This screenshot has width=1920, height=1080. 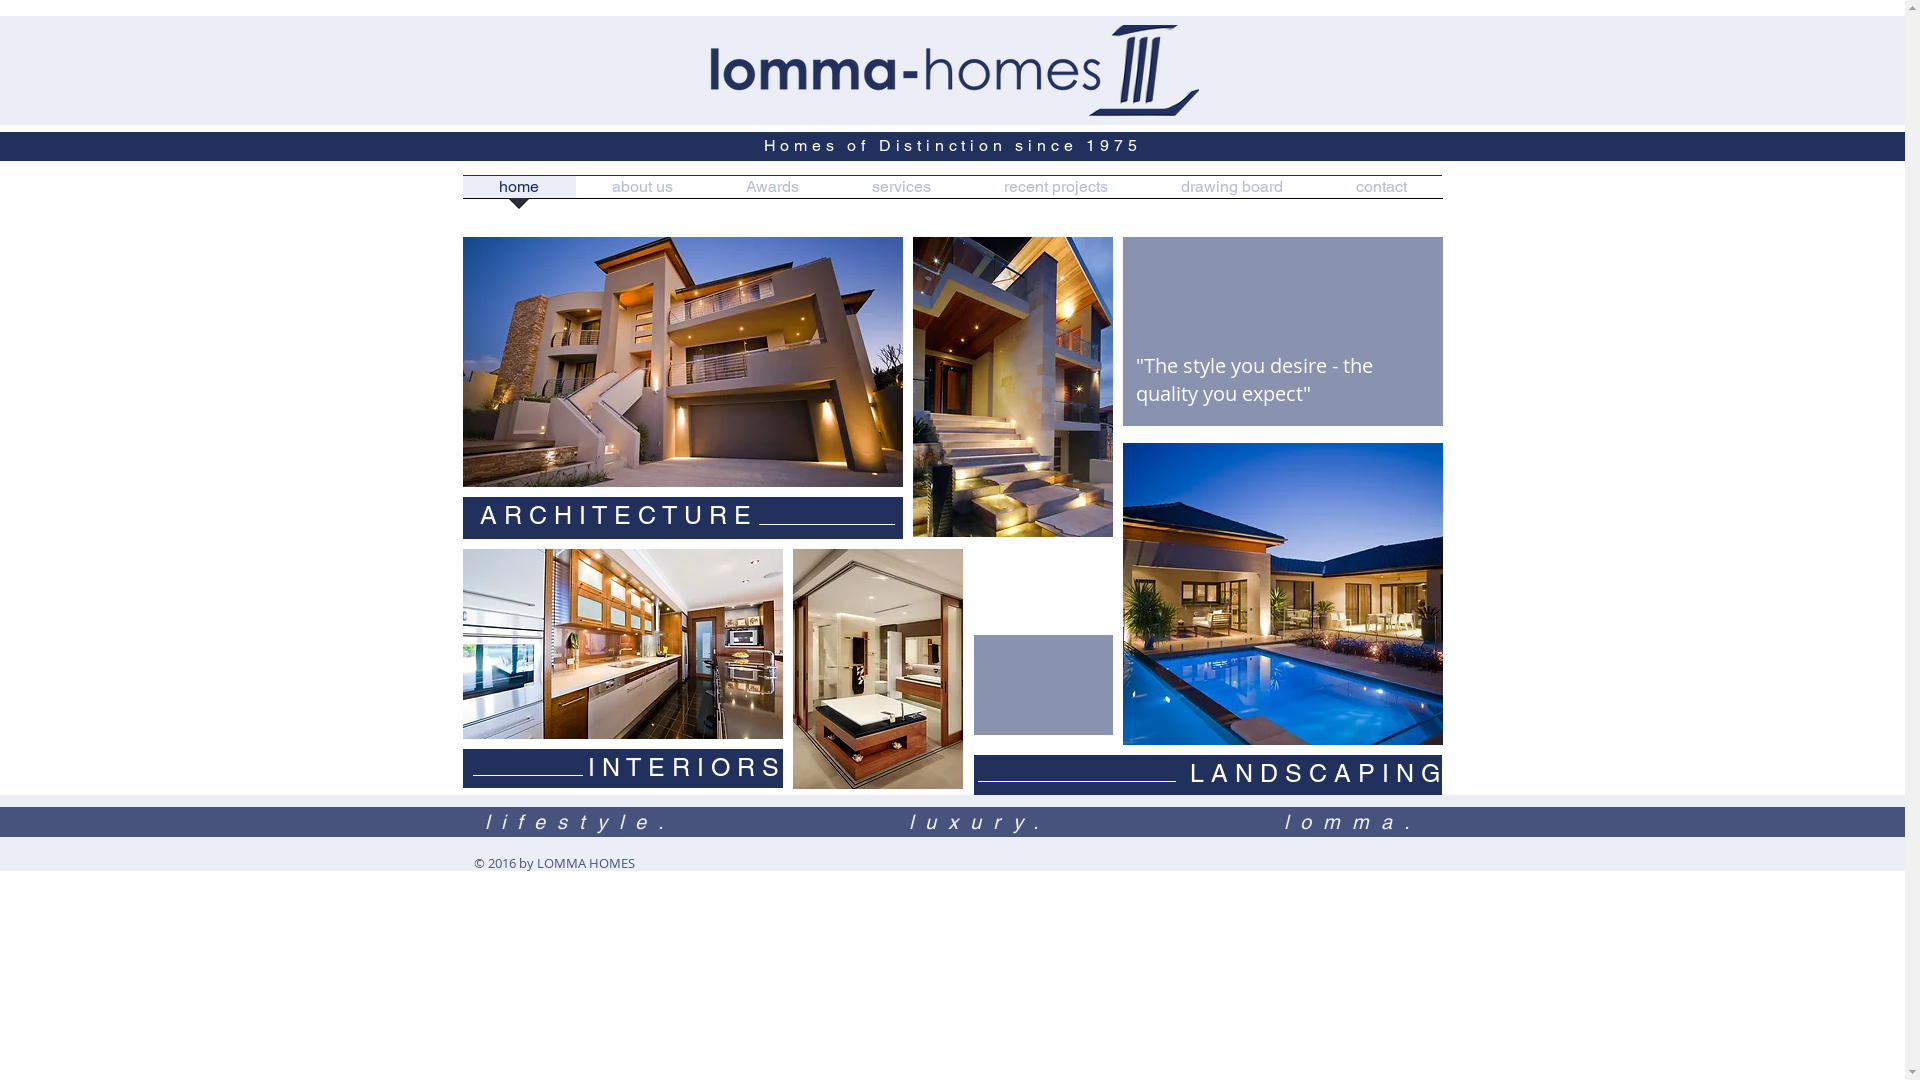 What do you see at coordinates (1012, 387) in the screenshot?
I see `Lomma Homes` at bounding box center [1012, 387].